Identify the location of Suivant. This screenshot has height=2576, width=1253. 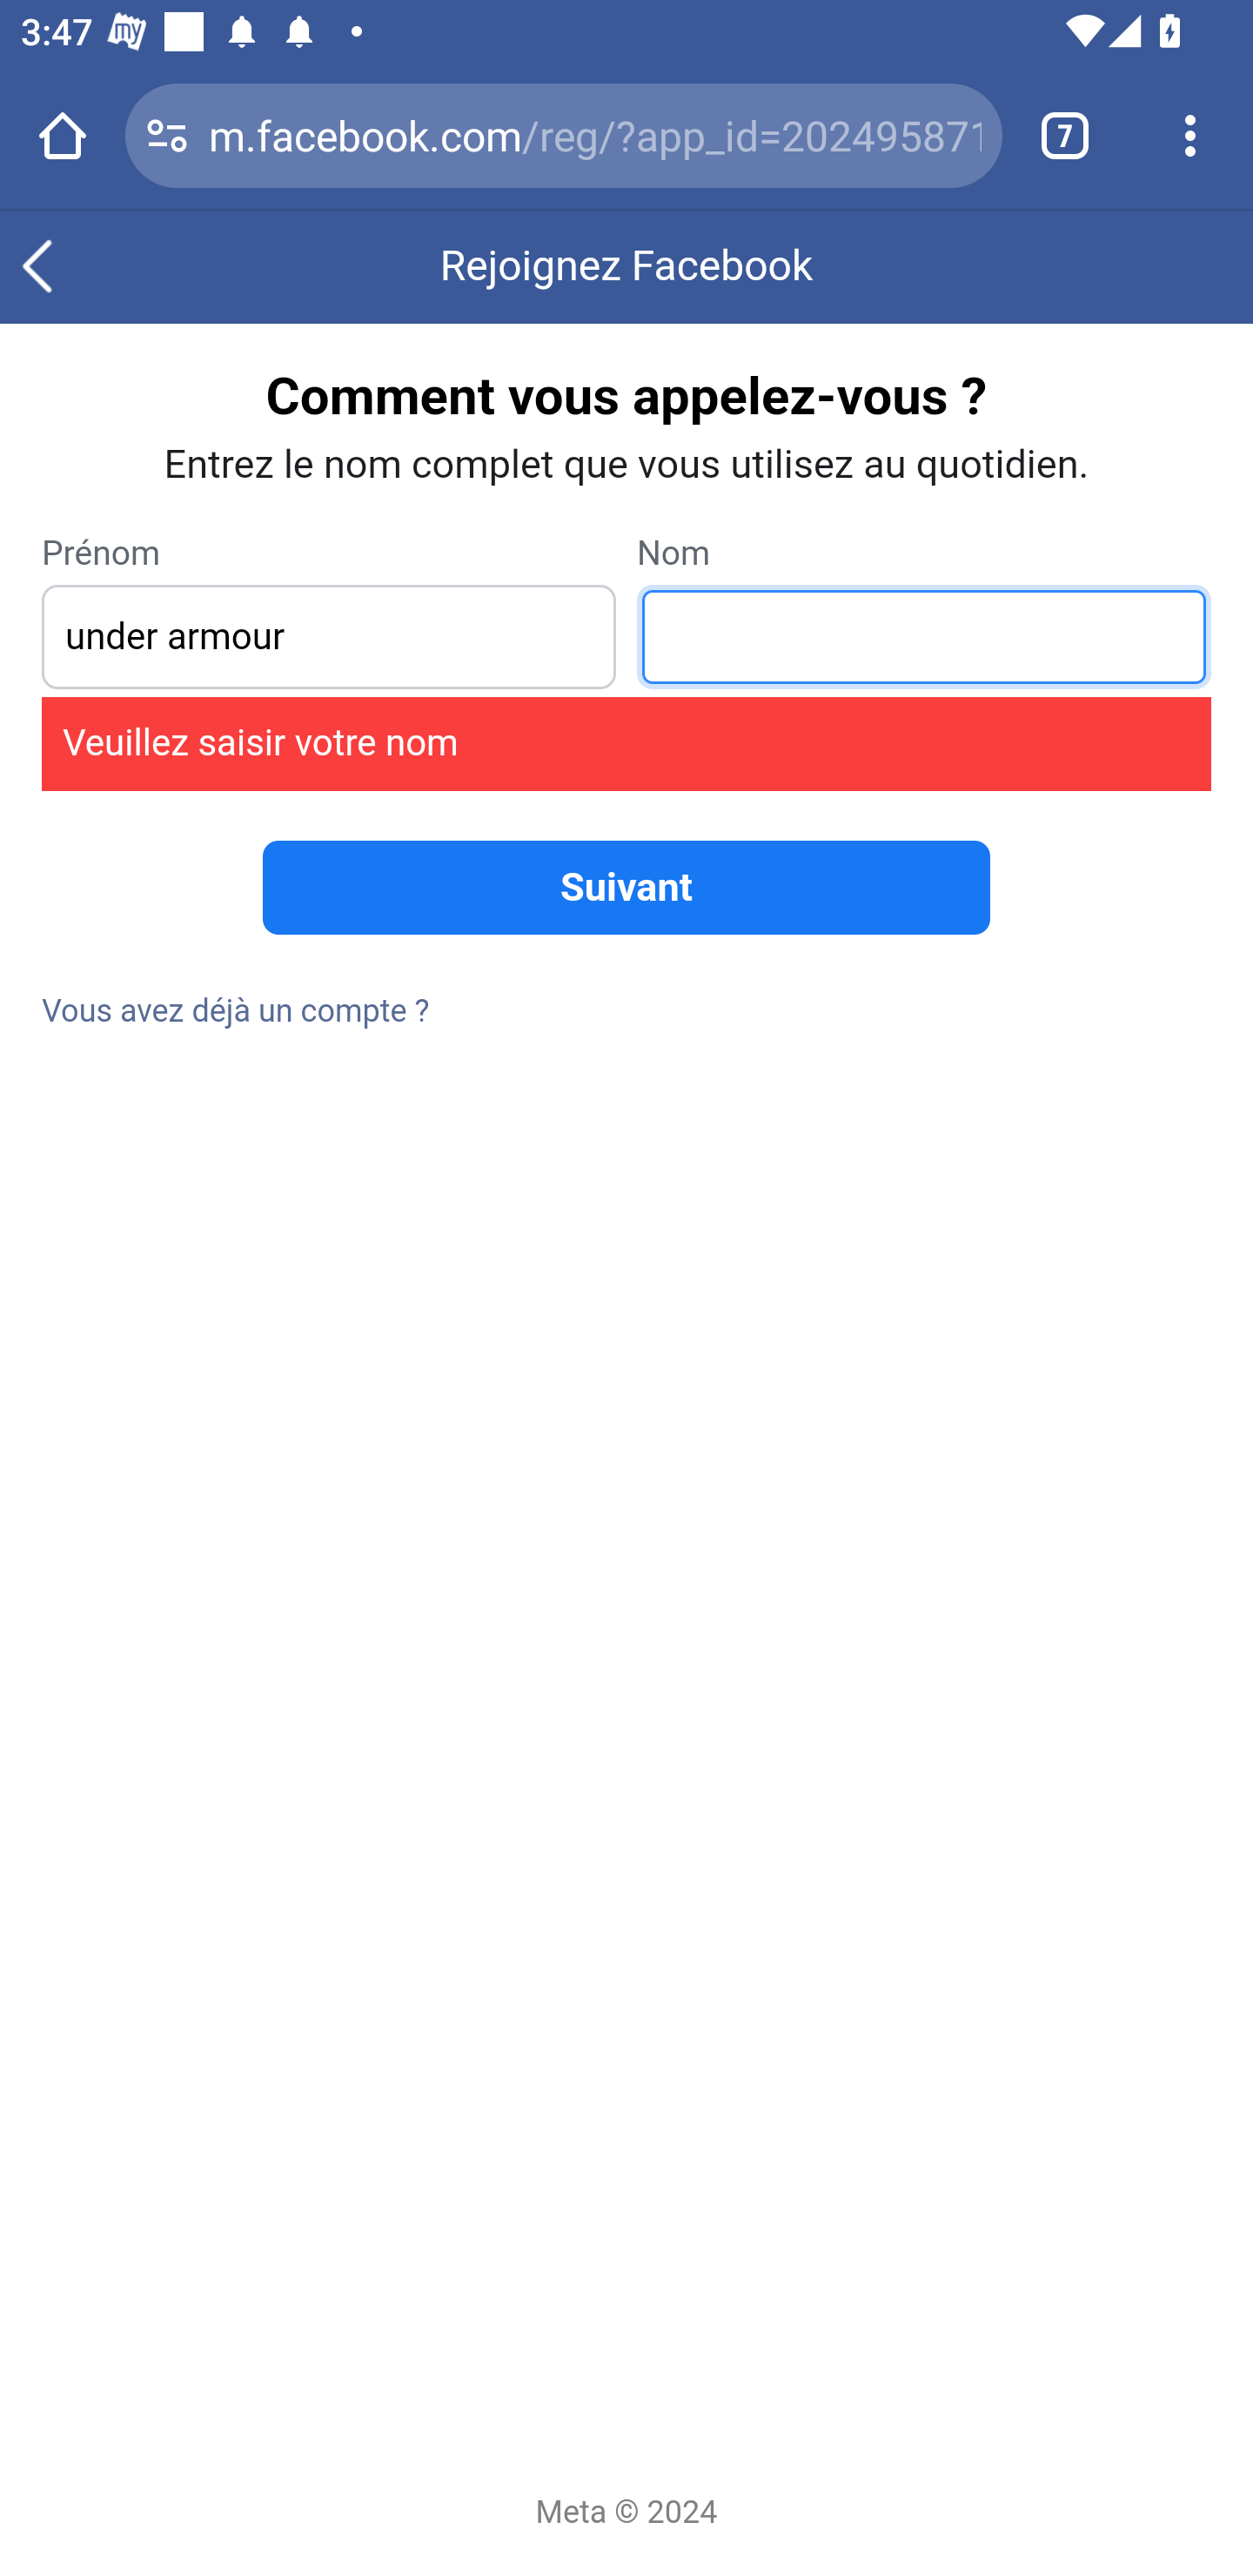
(626, 887).